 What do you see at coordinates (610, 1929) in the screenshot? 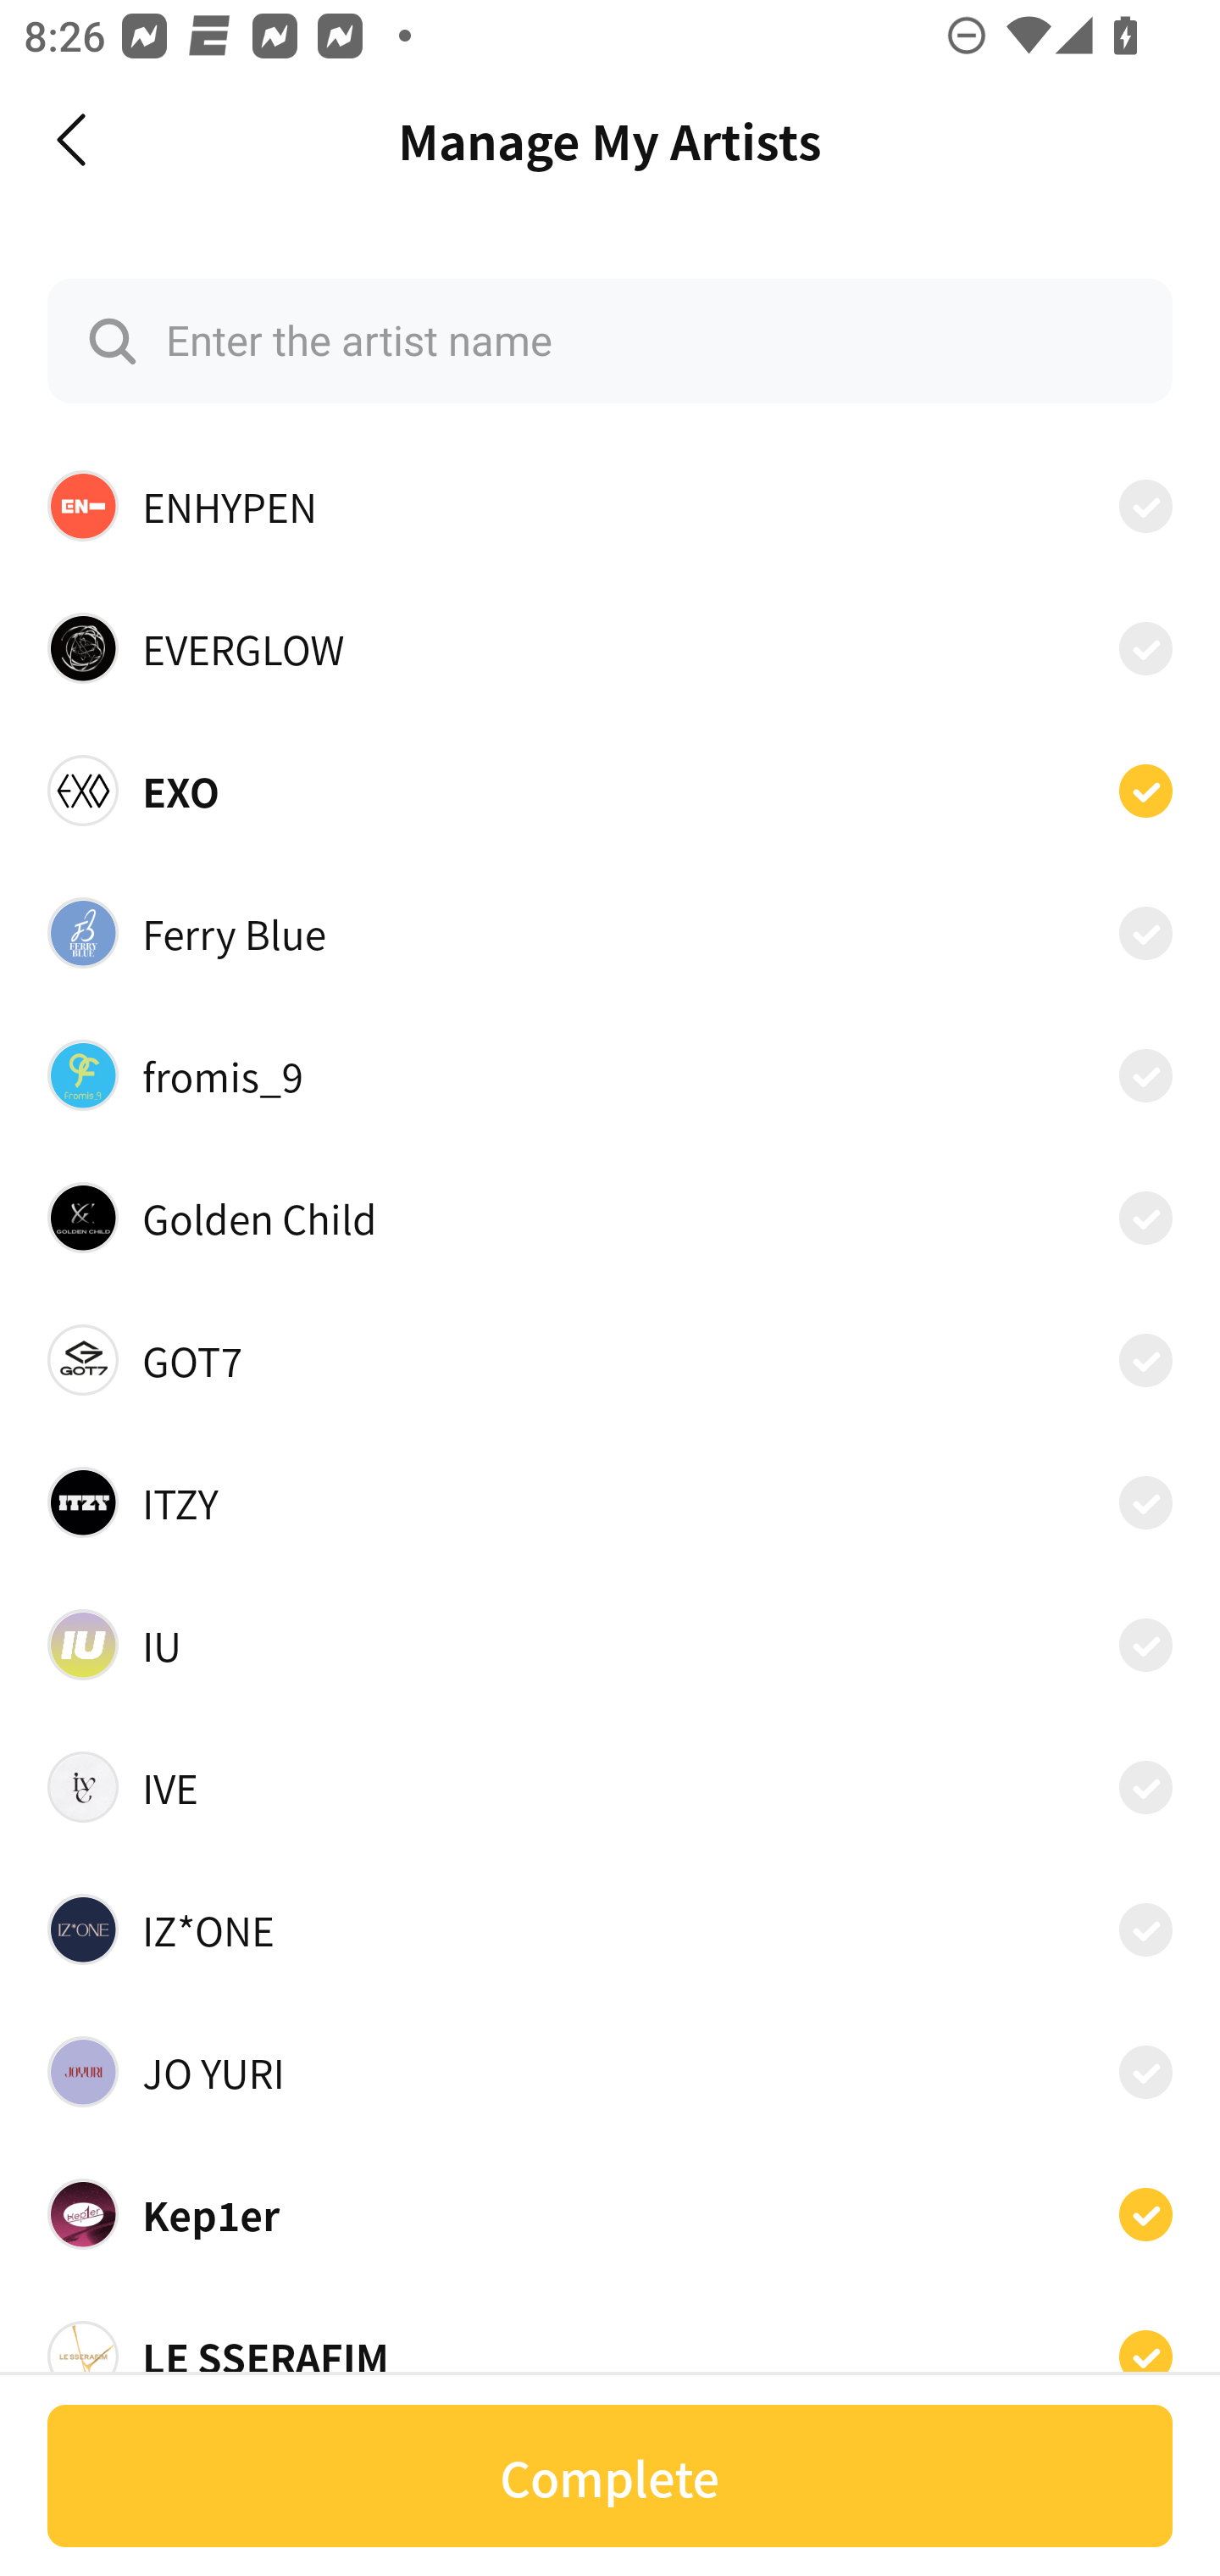
I see `IZ*ONE` at bounding box center [610, 1929].